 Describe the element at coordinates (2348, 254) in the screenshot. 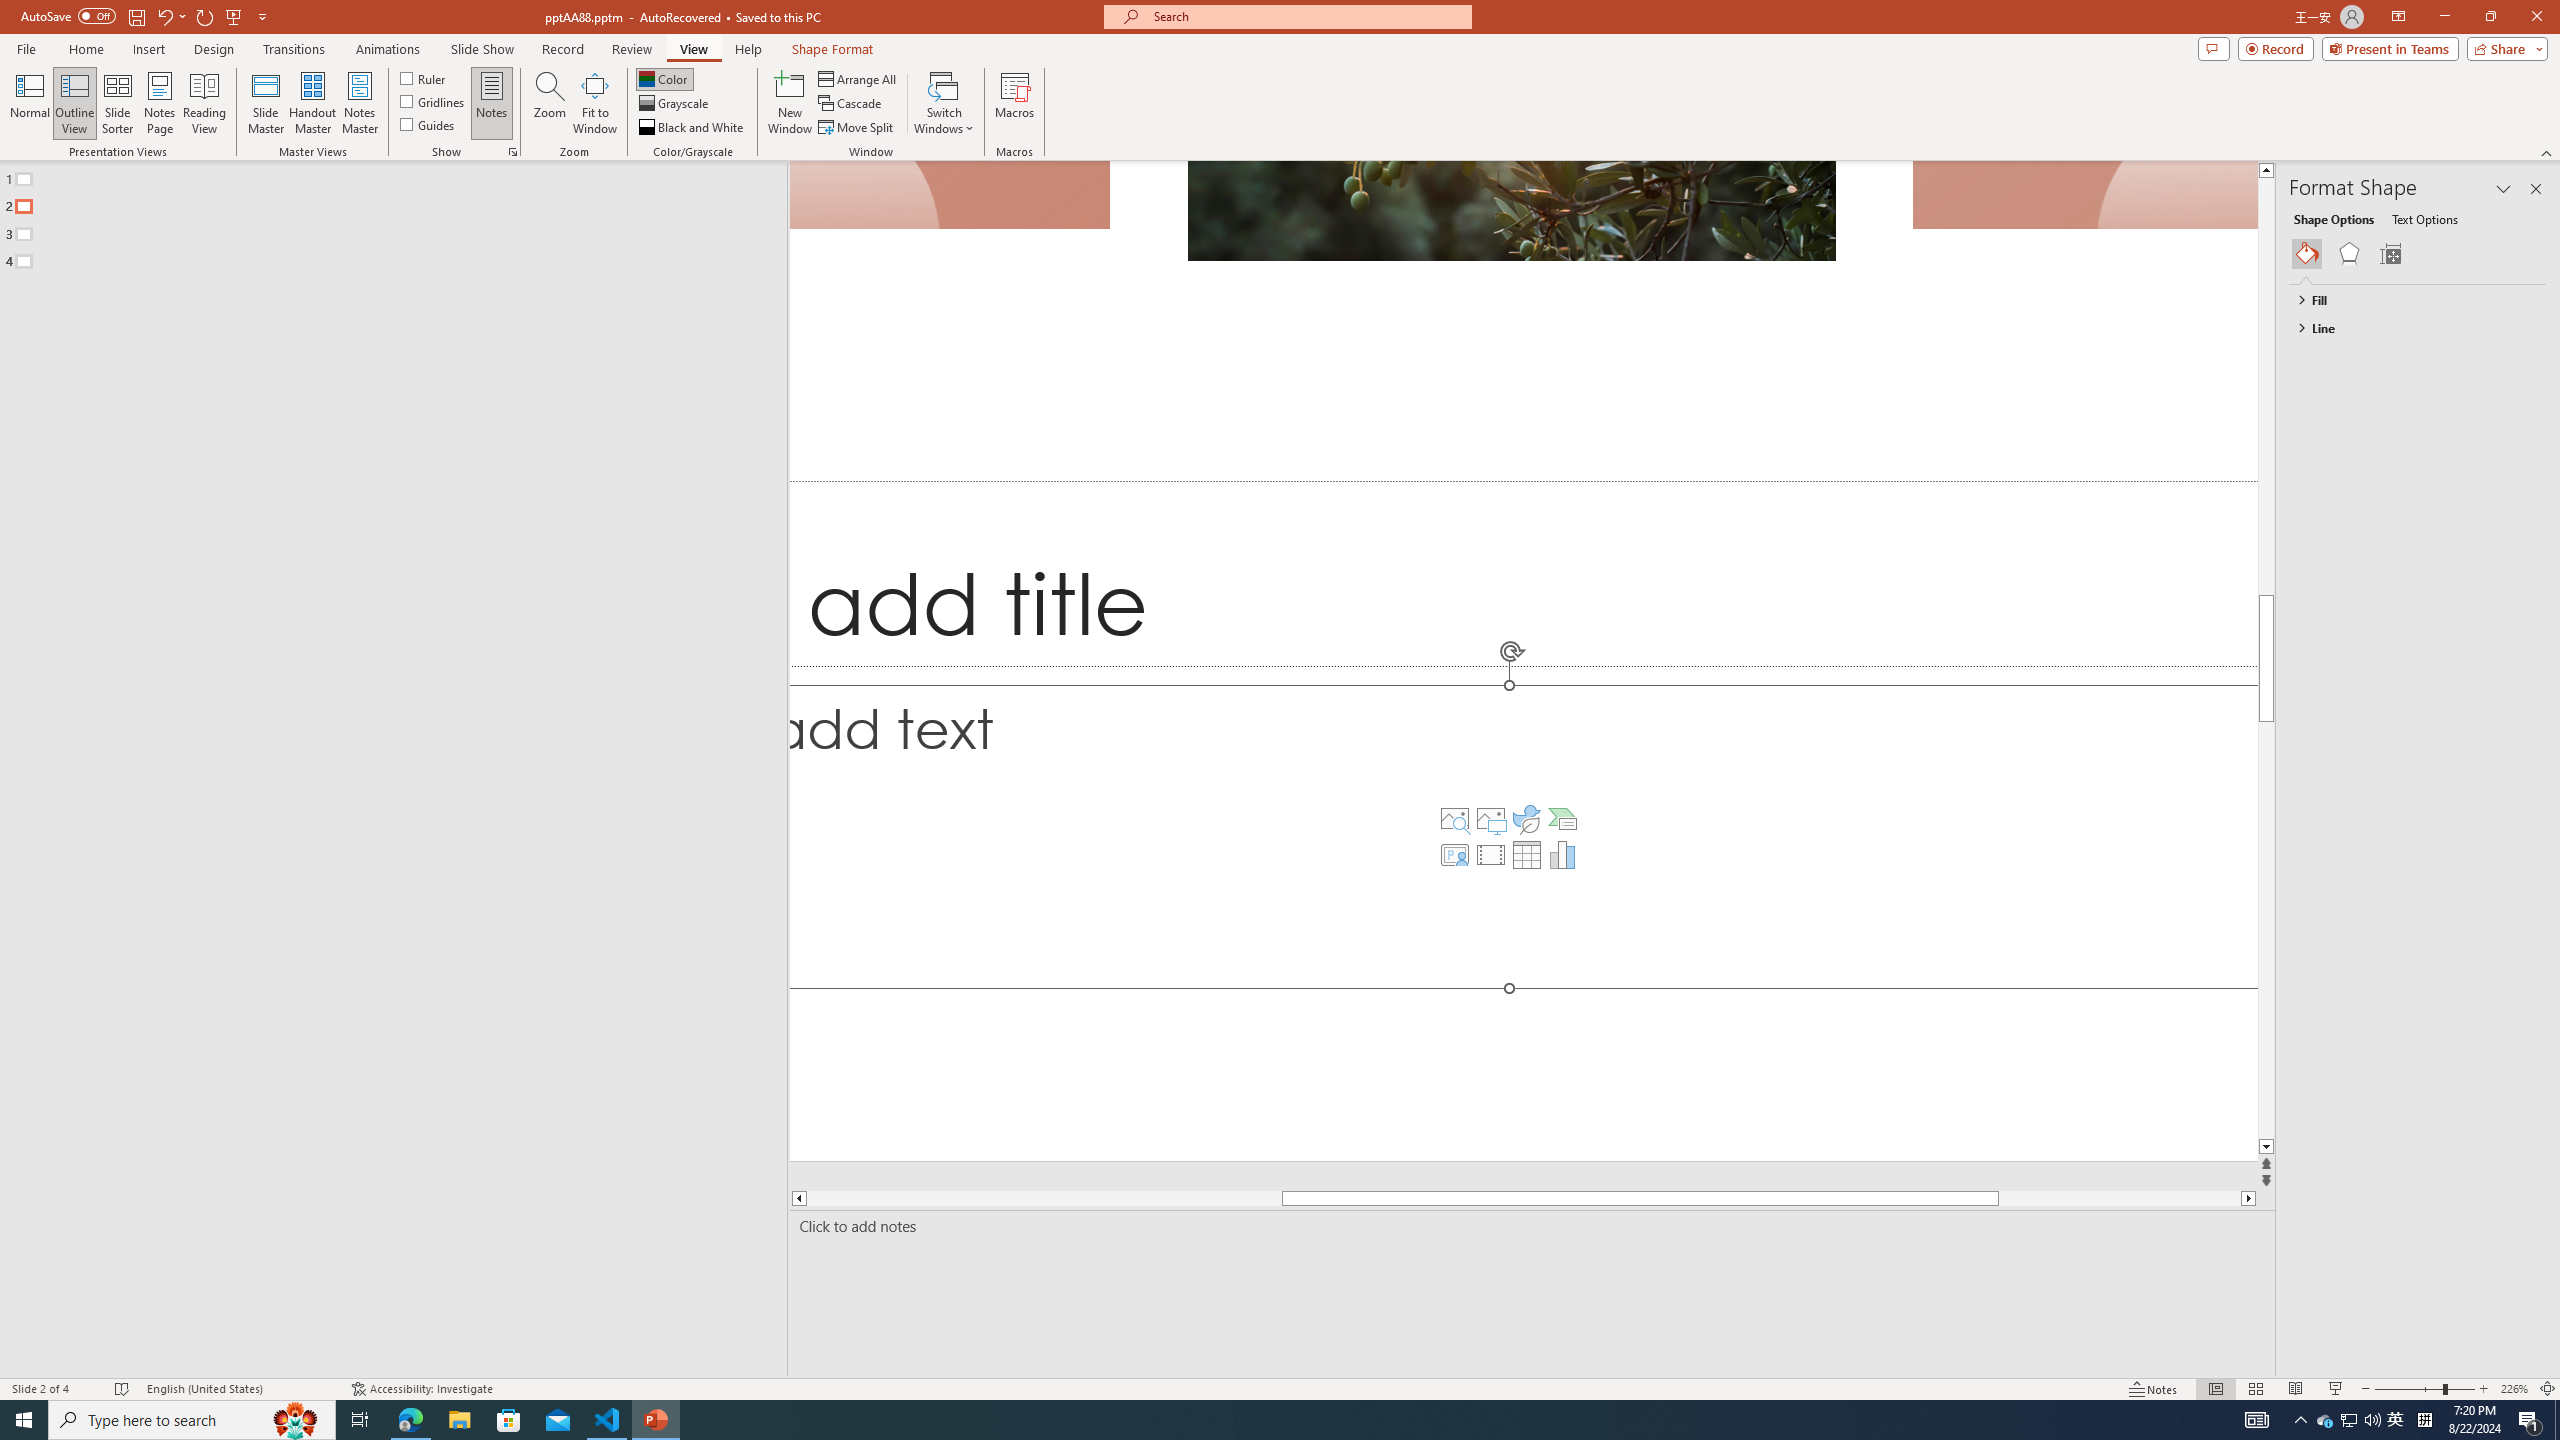

I see `Effects` at that location.